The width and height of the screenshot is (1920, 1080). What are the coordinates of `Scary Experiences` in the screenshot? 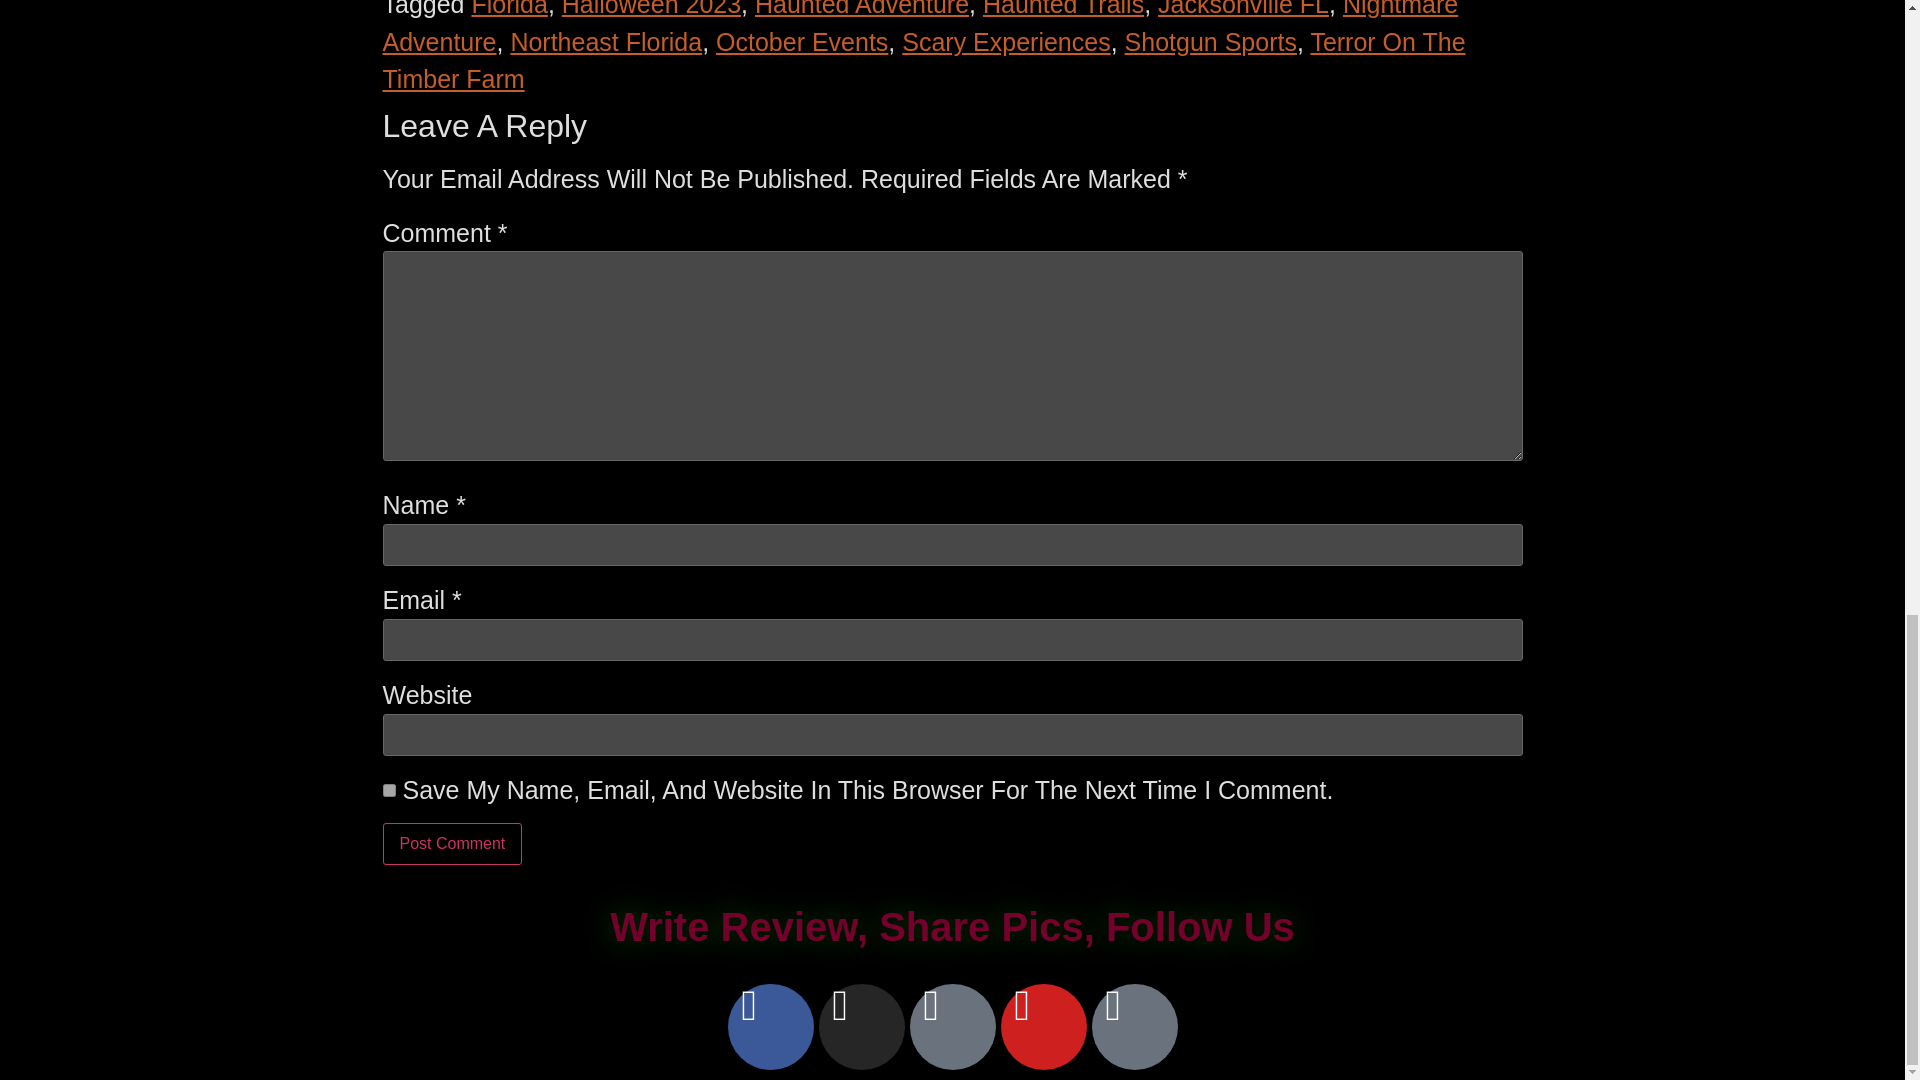 It's located at (1006, 42).